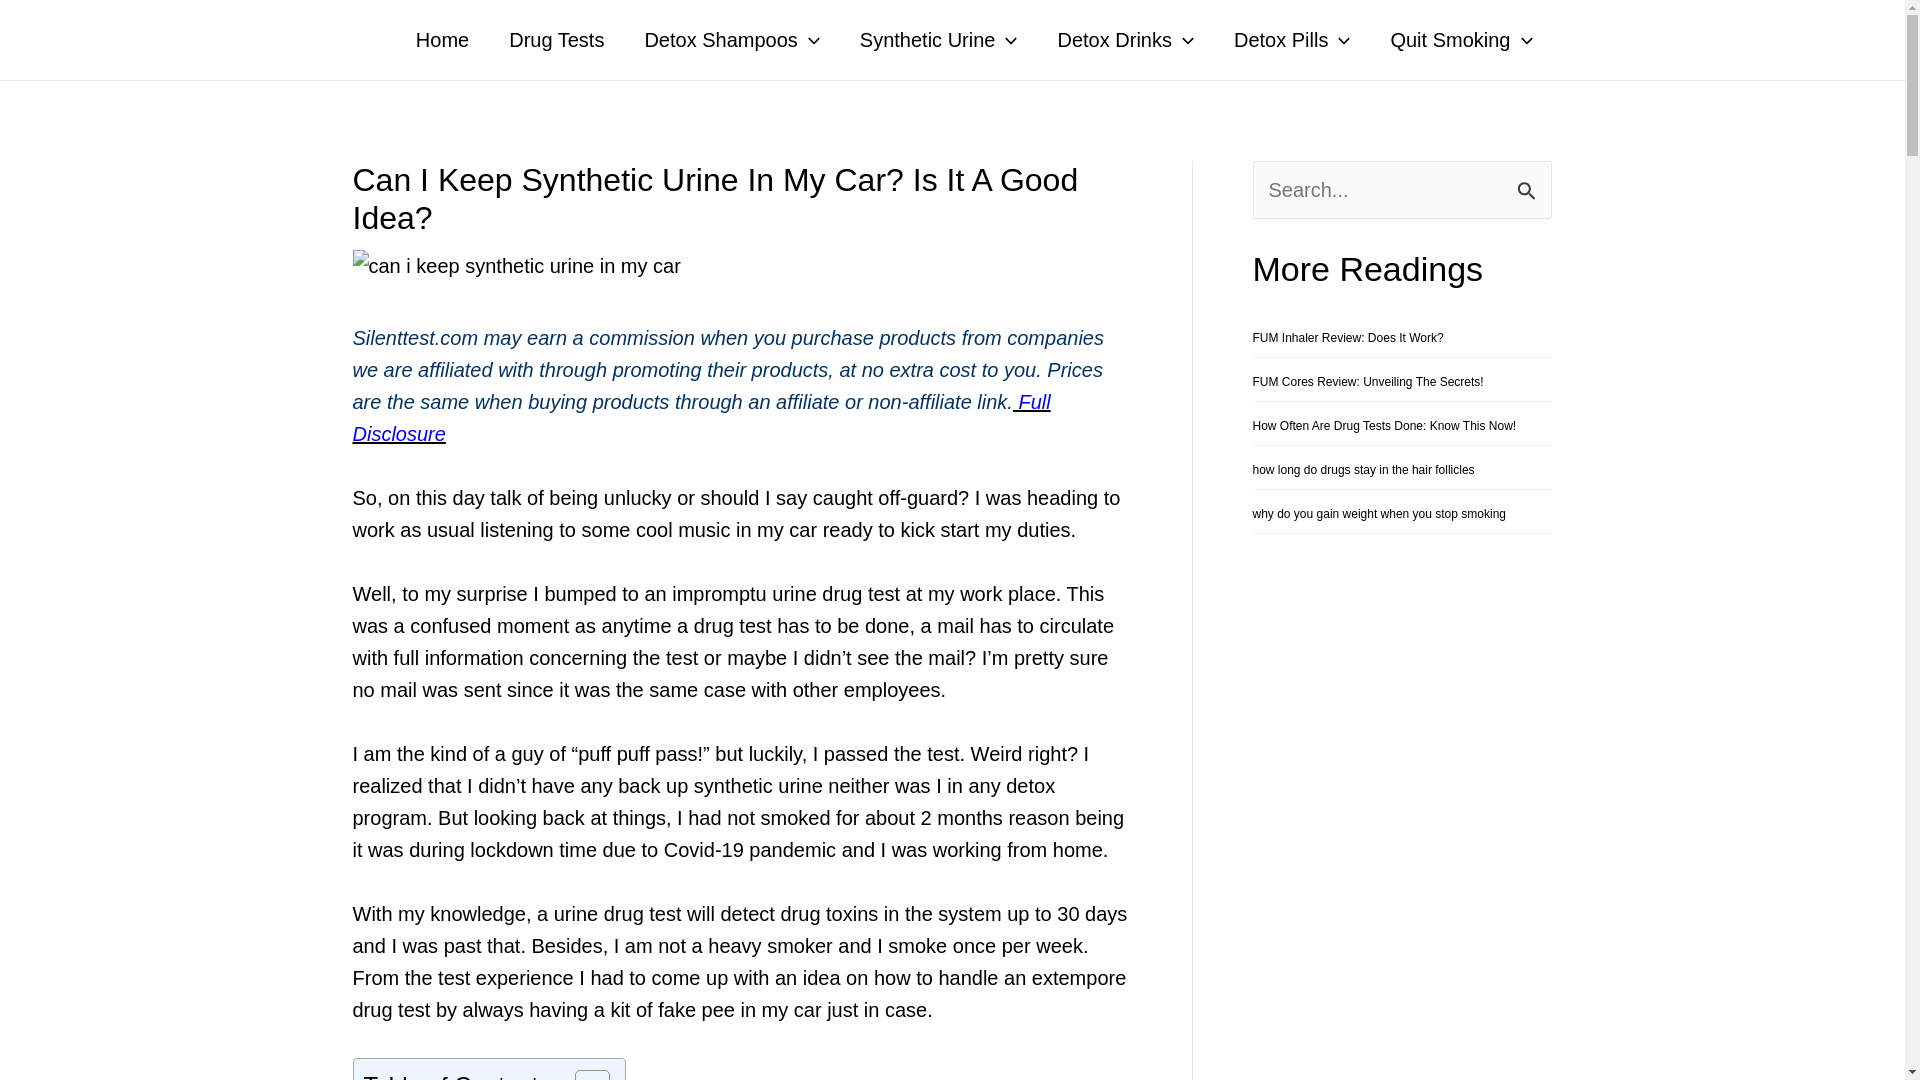 The image size is (1920, 1080). Describe the element at coordinates (1292, 40) in the screenshot. I see `Detox Pills` at that location.